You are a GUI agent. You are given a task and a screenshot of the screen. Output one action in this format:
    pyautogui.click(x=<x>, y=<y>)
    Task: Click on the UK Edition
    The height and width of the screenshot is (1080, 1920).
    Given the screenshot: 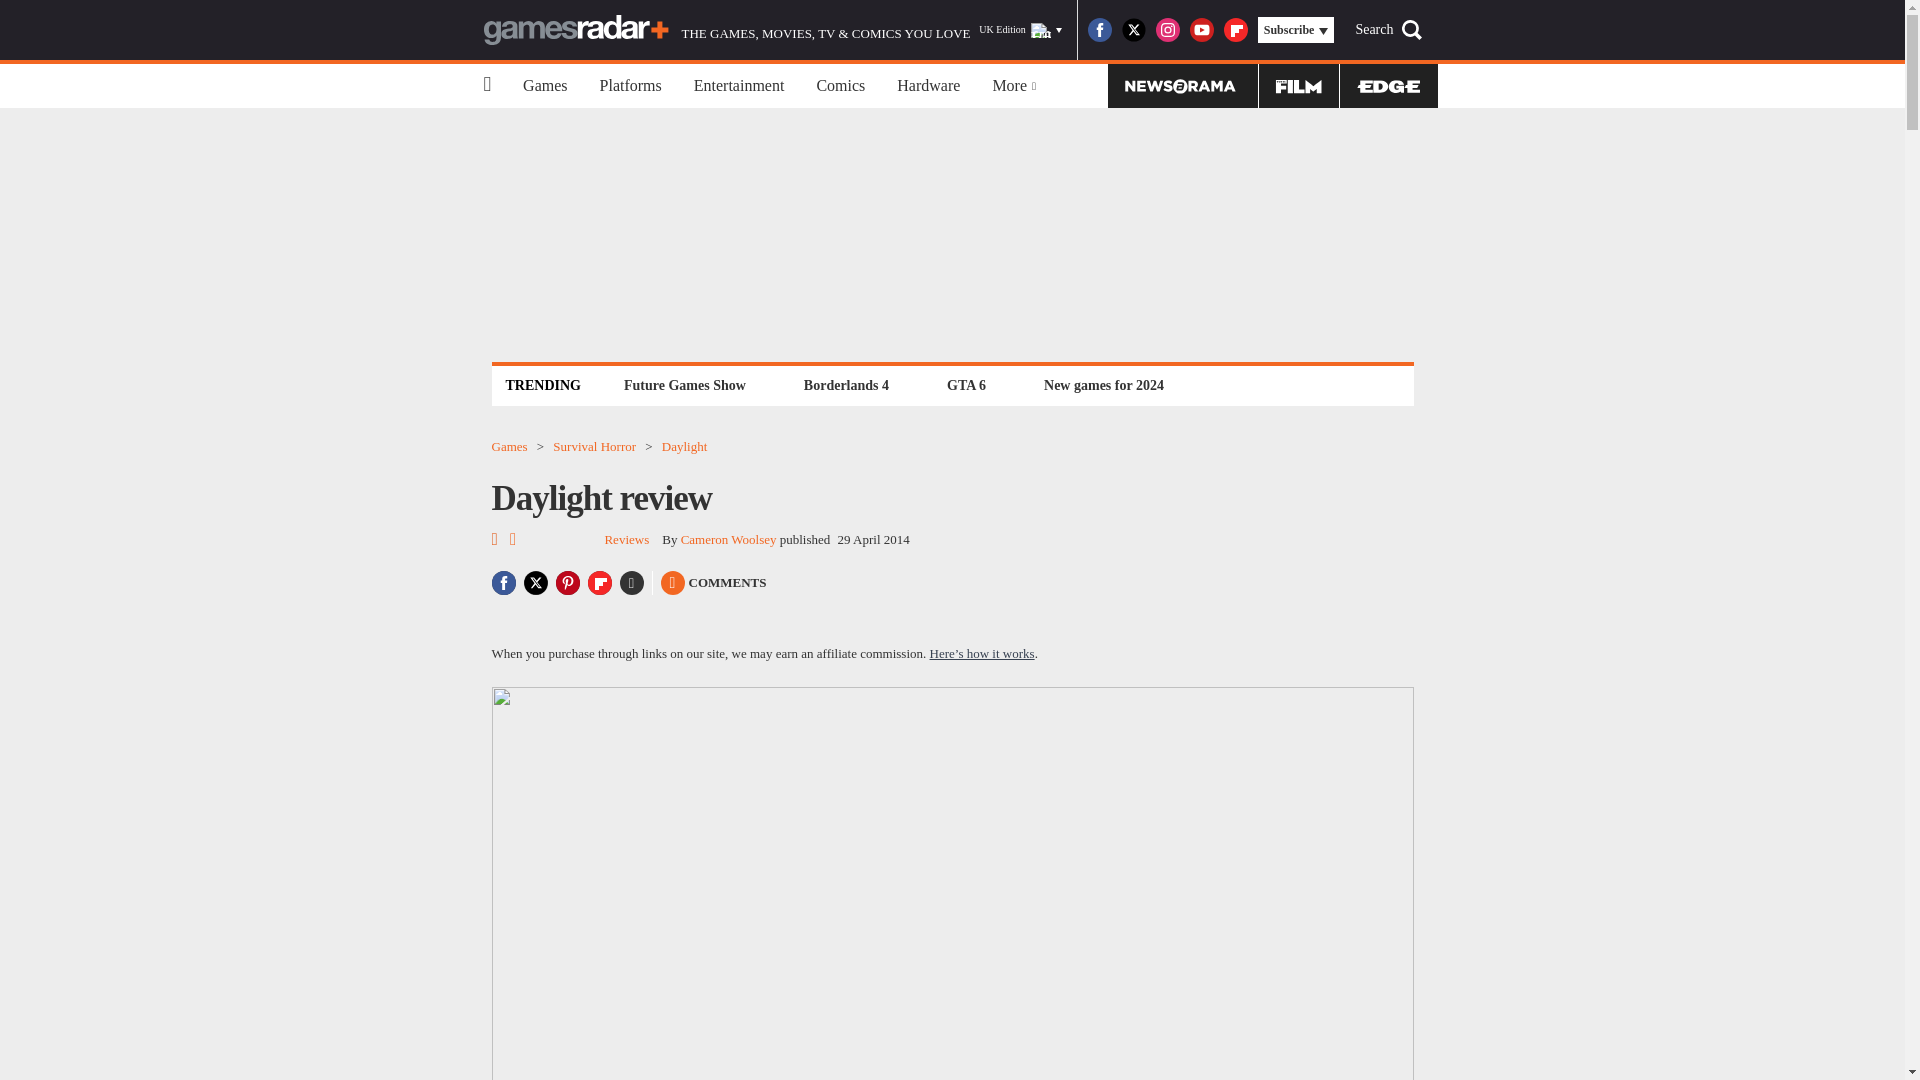 What is the action you would take?
    pyautogui.click(x=1020, y=30)
    